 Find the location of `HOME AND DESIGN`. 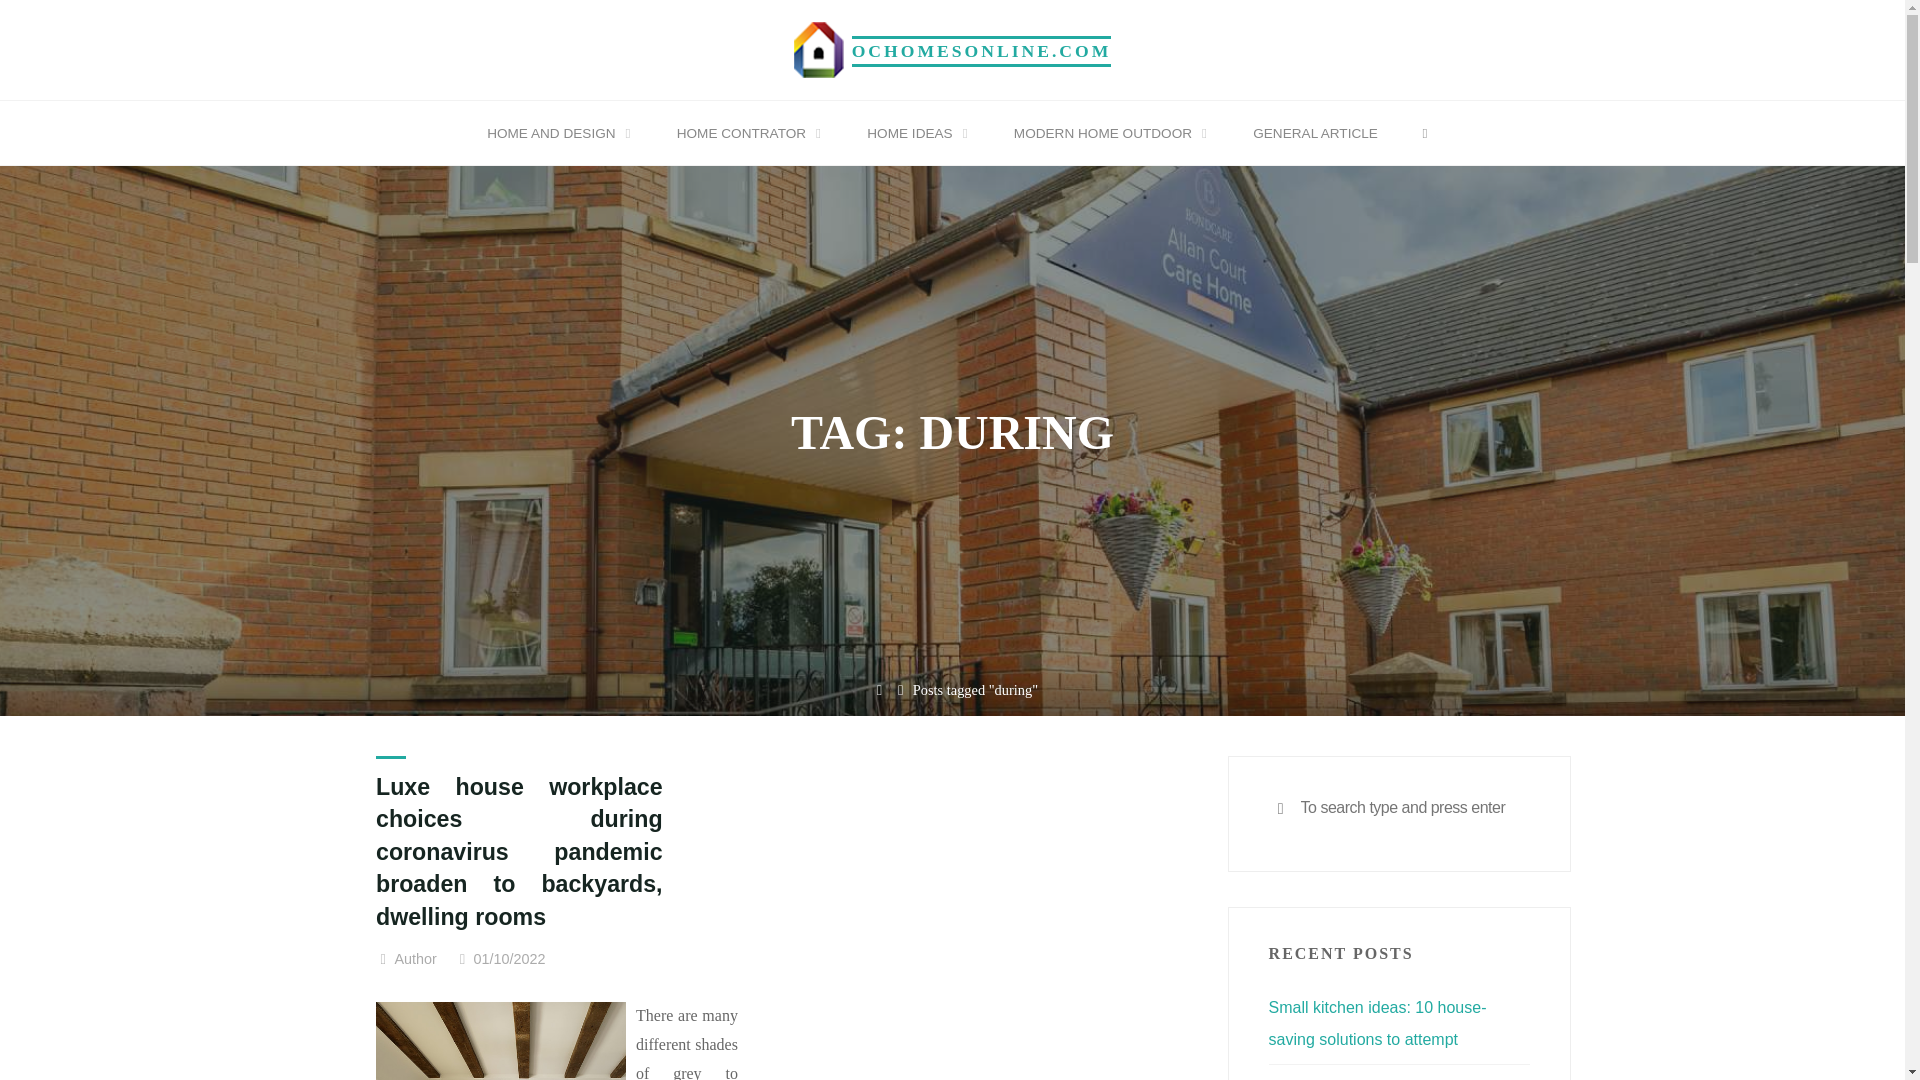

HOME AND DESIGN is located at coordinates (555, 134).